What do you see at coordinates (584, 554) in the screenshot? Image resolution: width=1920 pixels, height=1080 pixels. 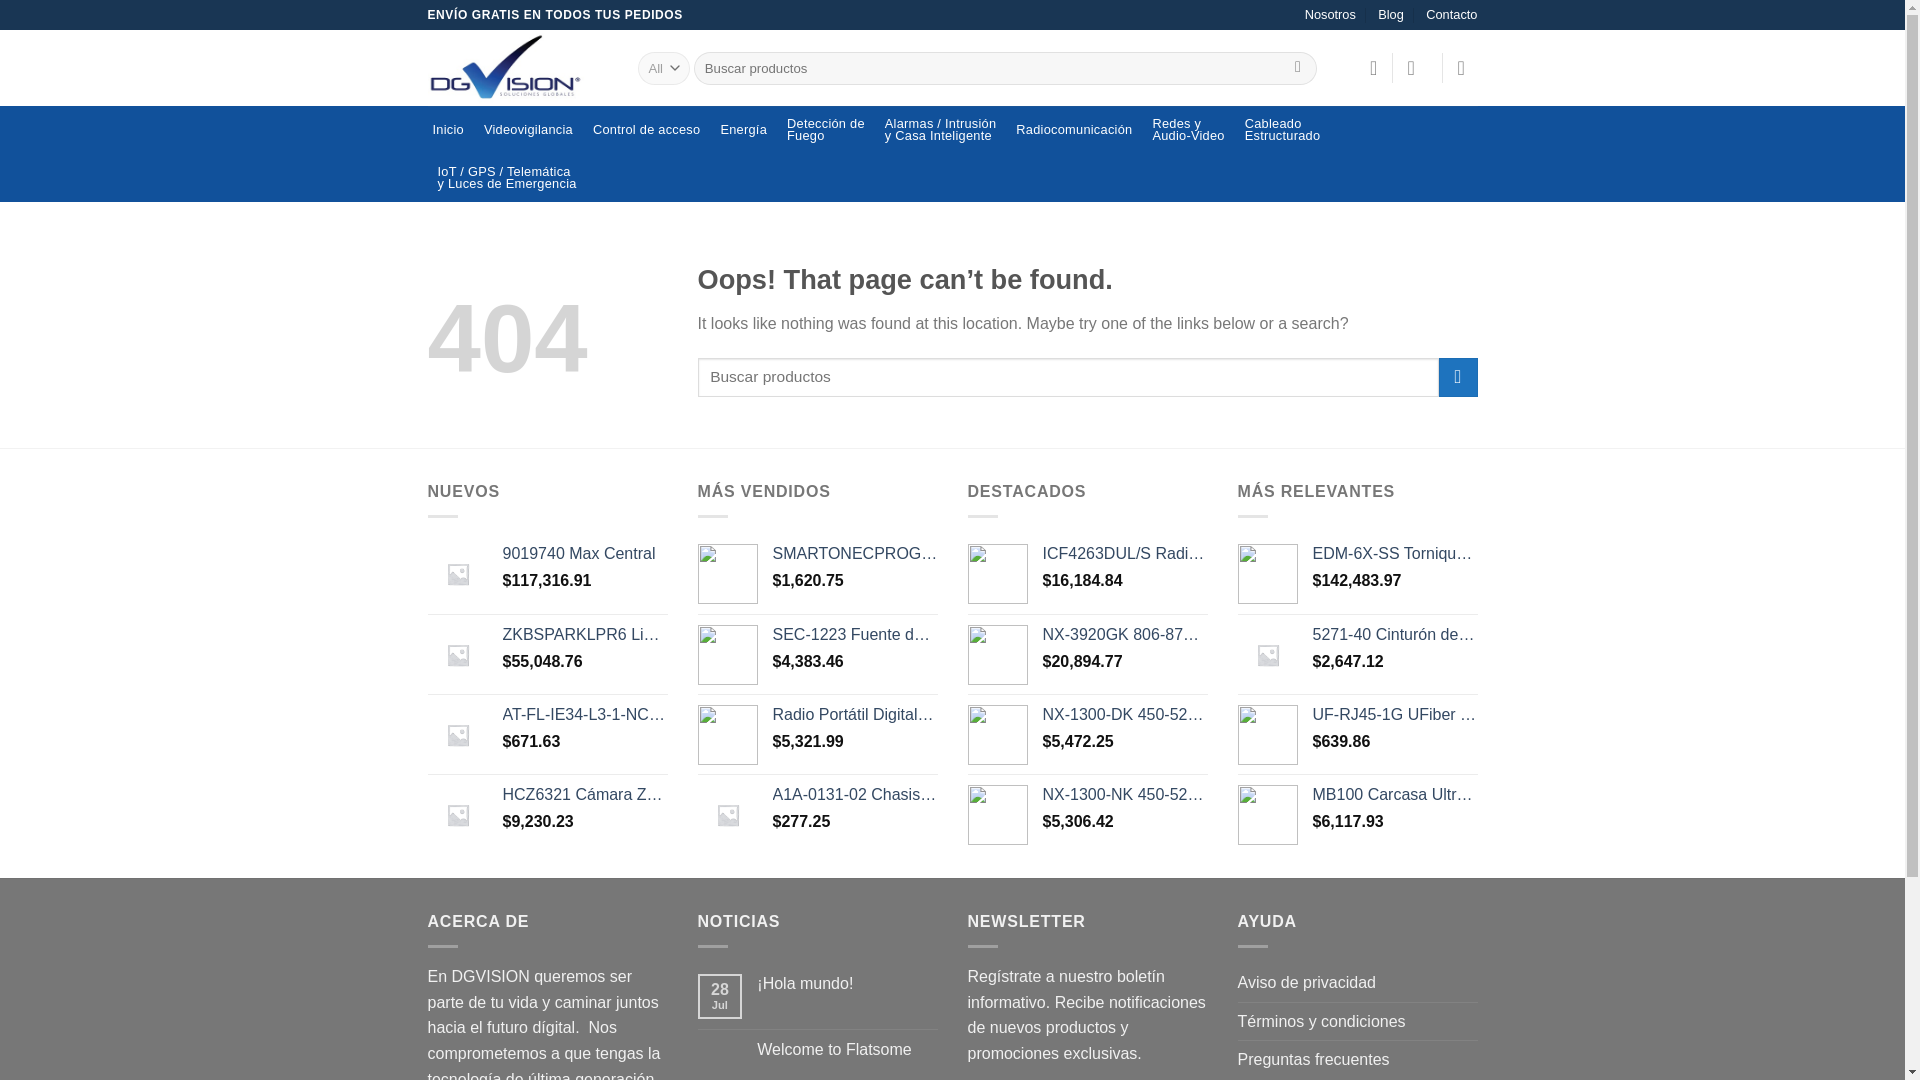 I see `9019740 Max Central` at bounding box center [584, 554].